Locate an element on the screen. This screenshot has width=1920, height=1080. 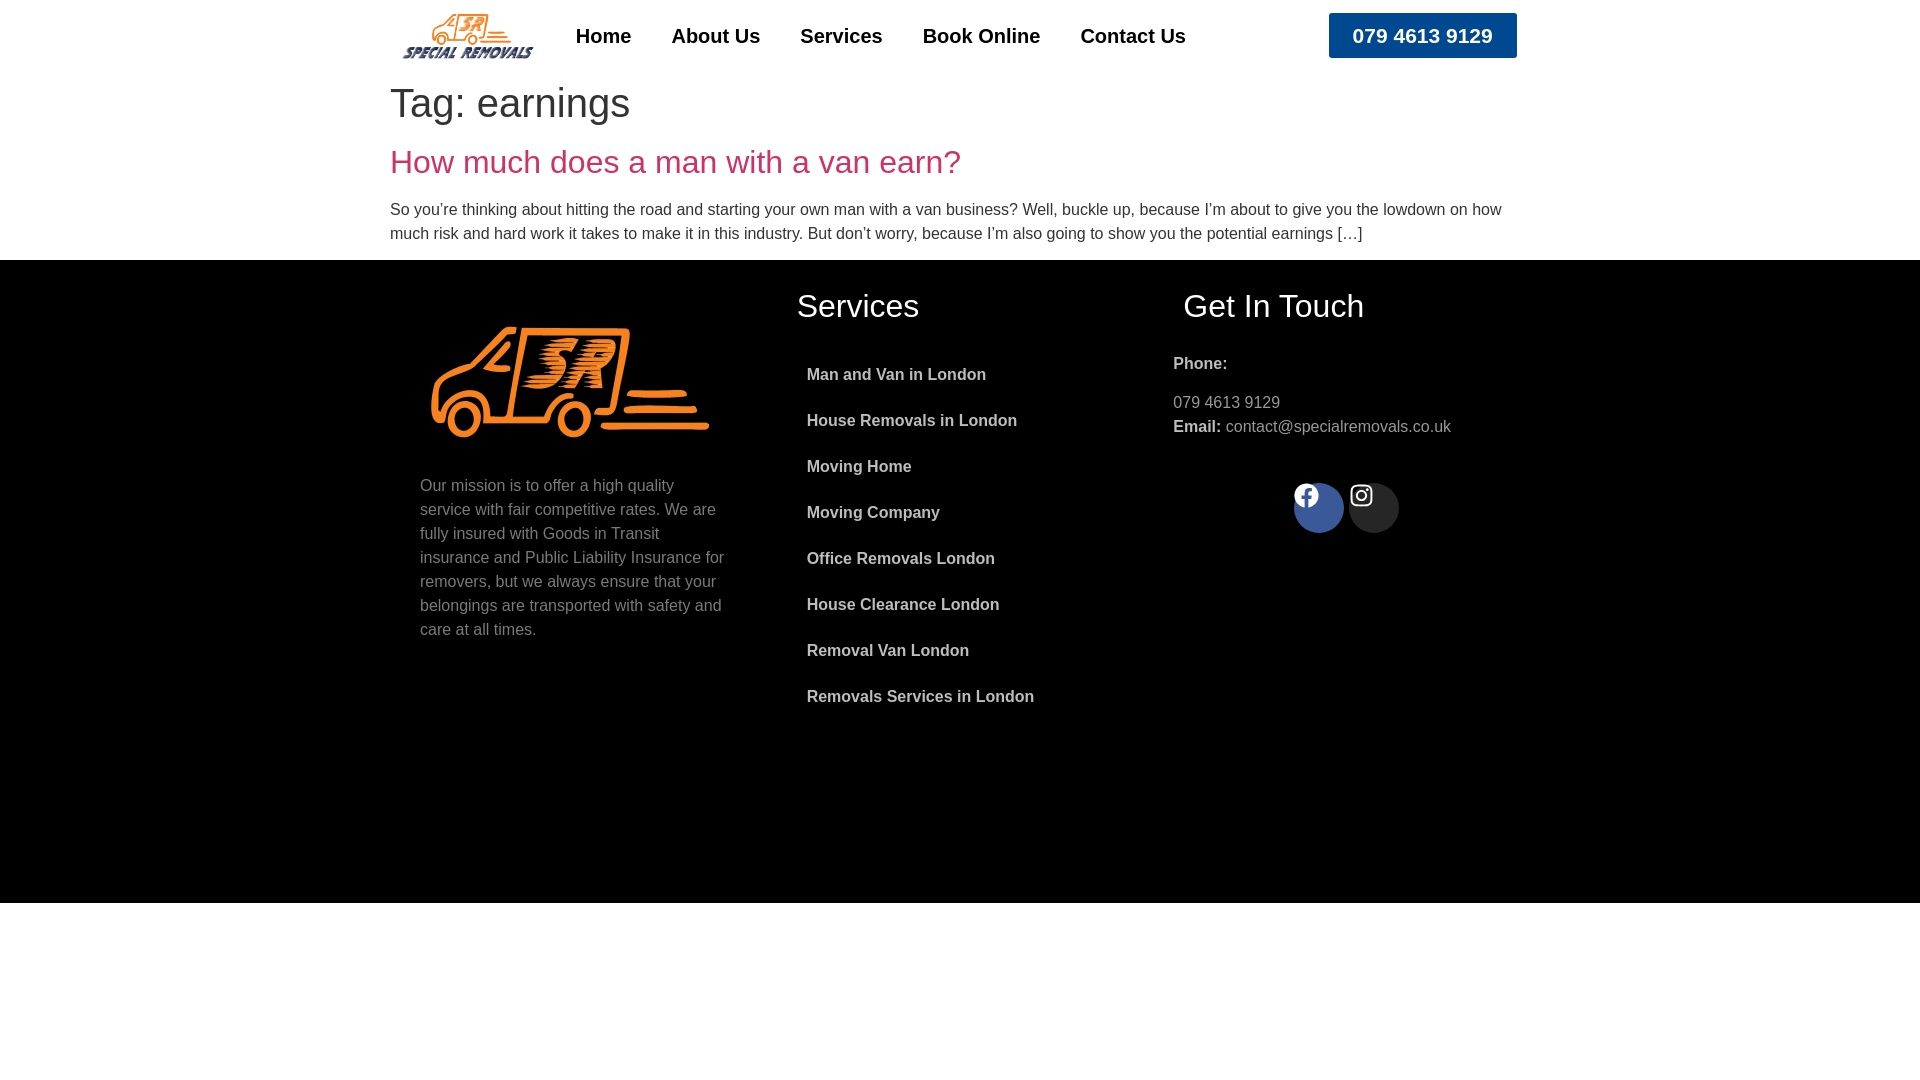
Removal Van London is located at coordinates (960, 650).